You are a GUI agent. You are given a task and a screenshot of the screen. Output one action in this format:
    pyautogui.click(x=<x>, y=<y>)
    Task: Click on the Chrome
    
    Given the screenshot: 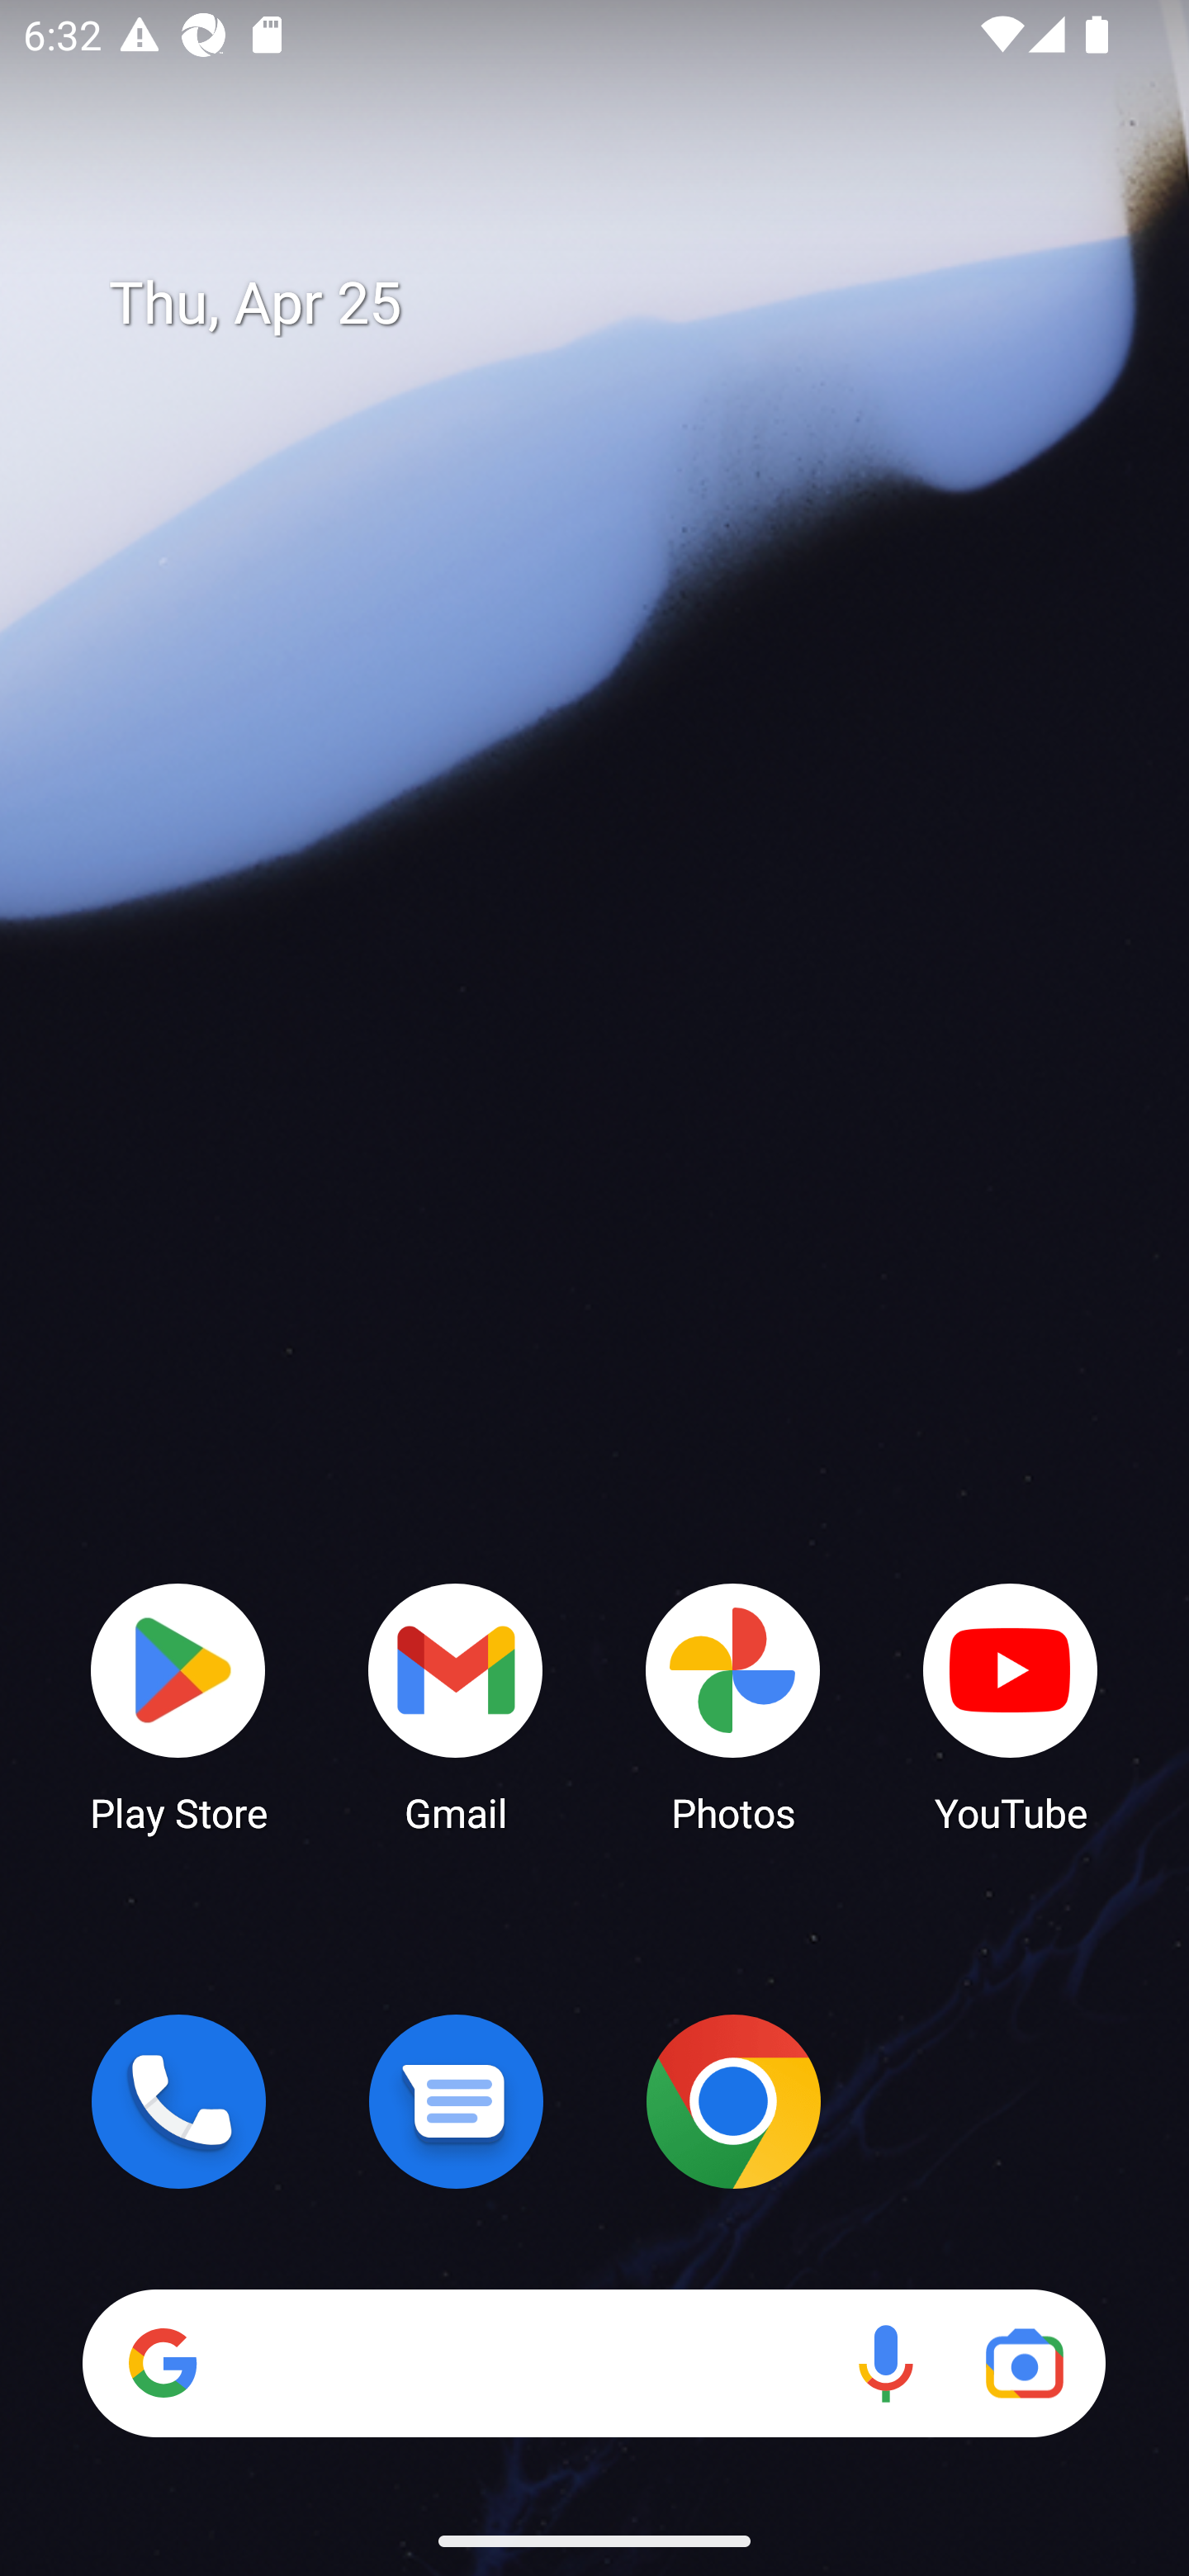 What is the action you would take?
    pyautogui.click(x=733, y=2101)
    